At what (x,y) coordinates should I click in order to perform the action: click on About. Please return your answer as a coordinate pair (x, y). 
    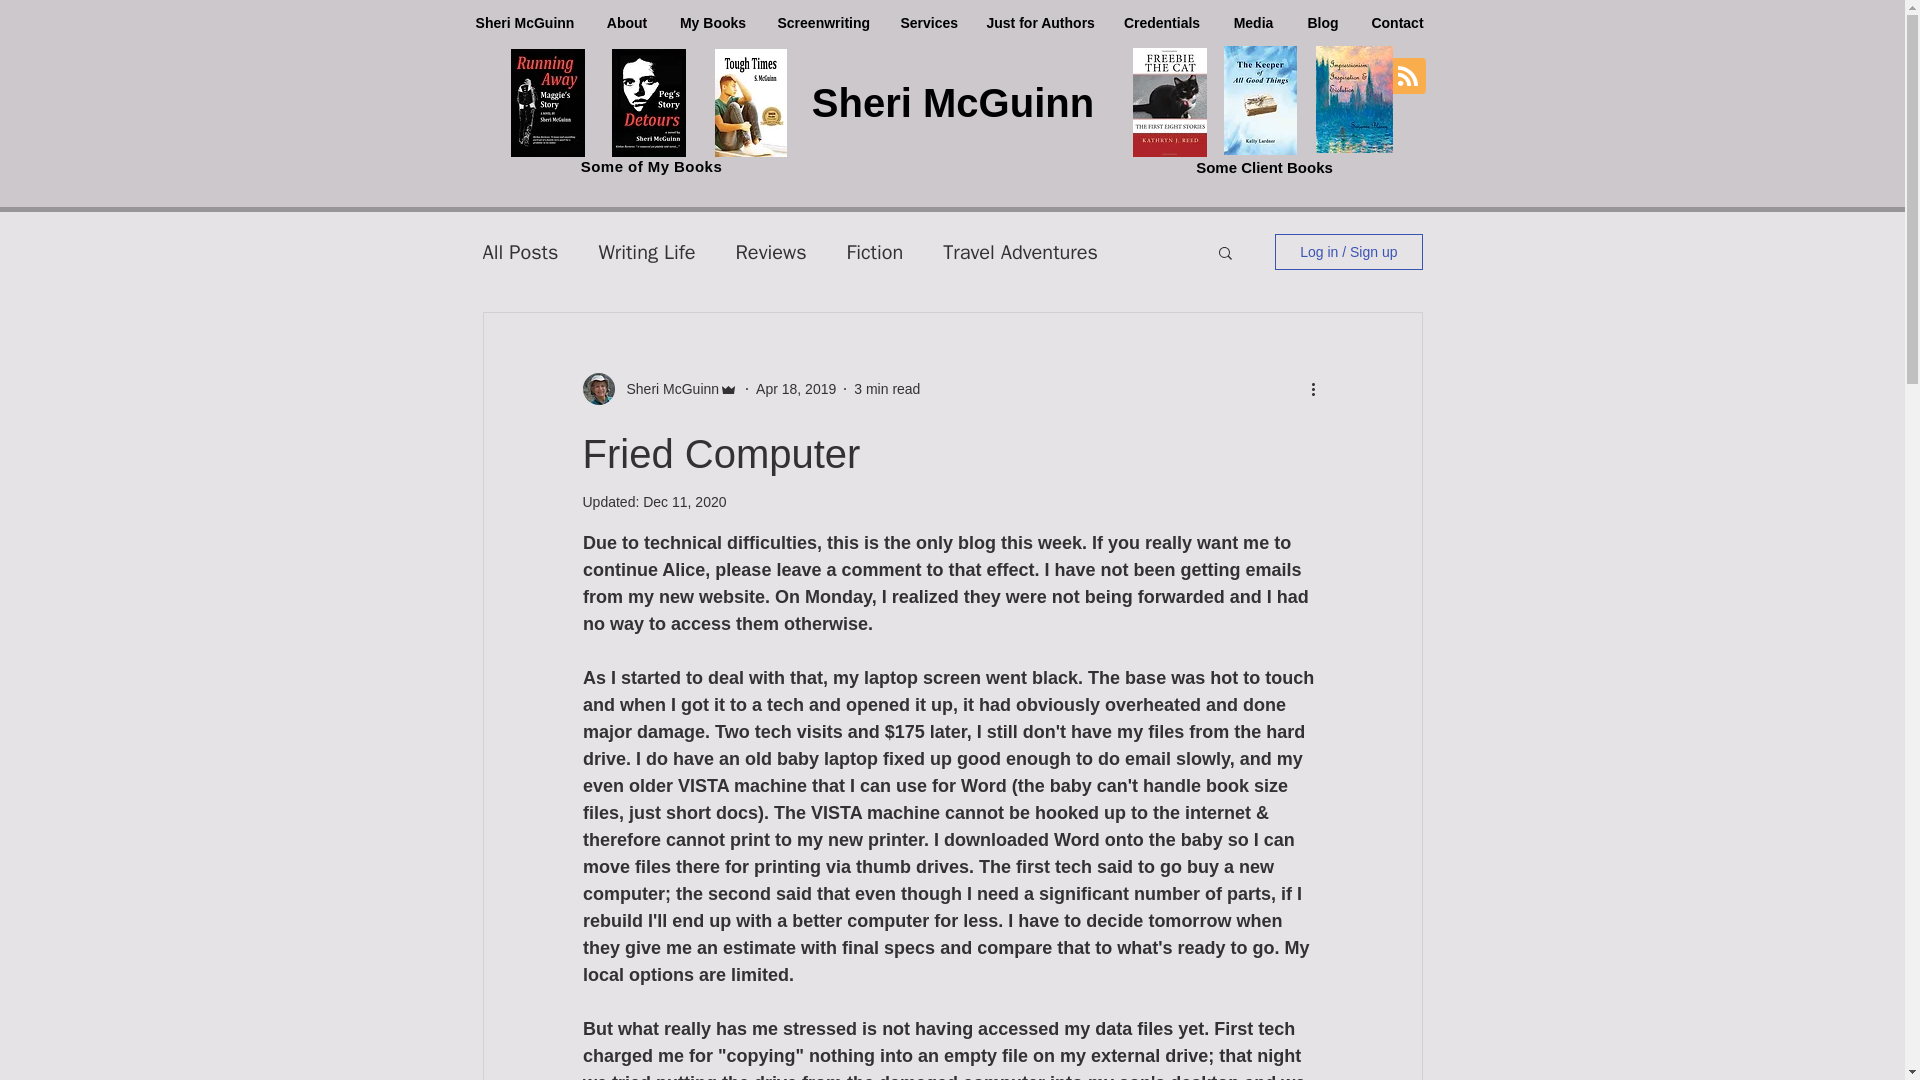
    Looking at the image, I should click on (626, 24).